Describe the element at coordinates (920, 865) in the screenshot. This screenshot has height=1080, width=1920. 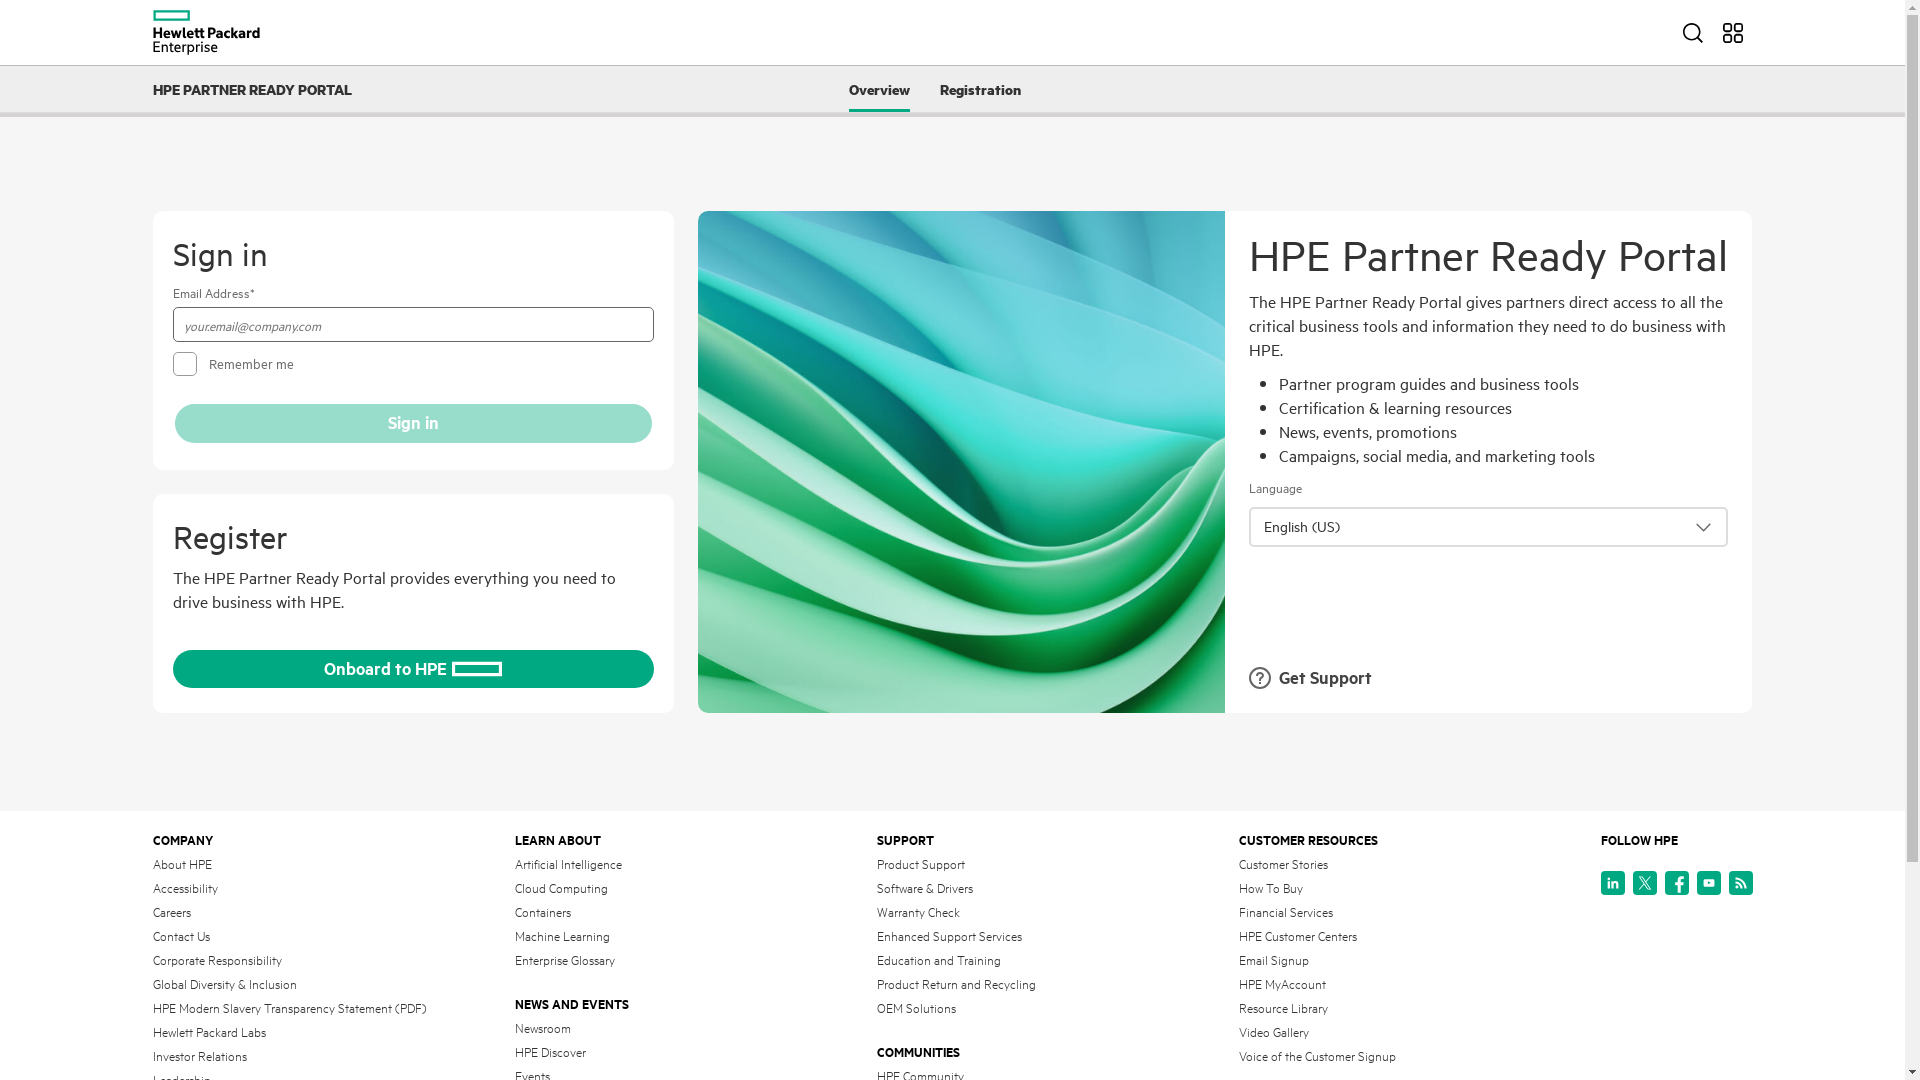
I see `Product Support` at that location.